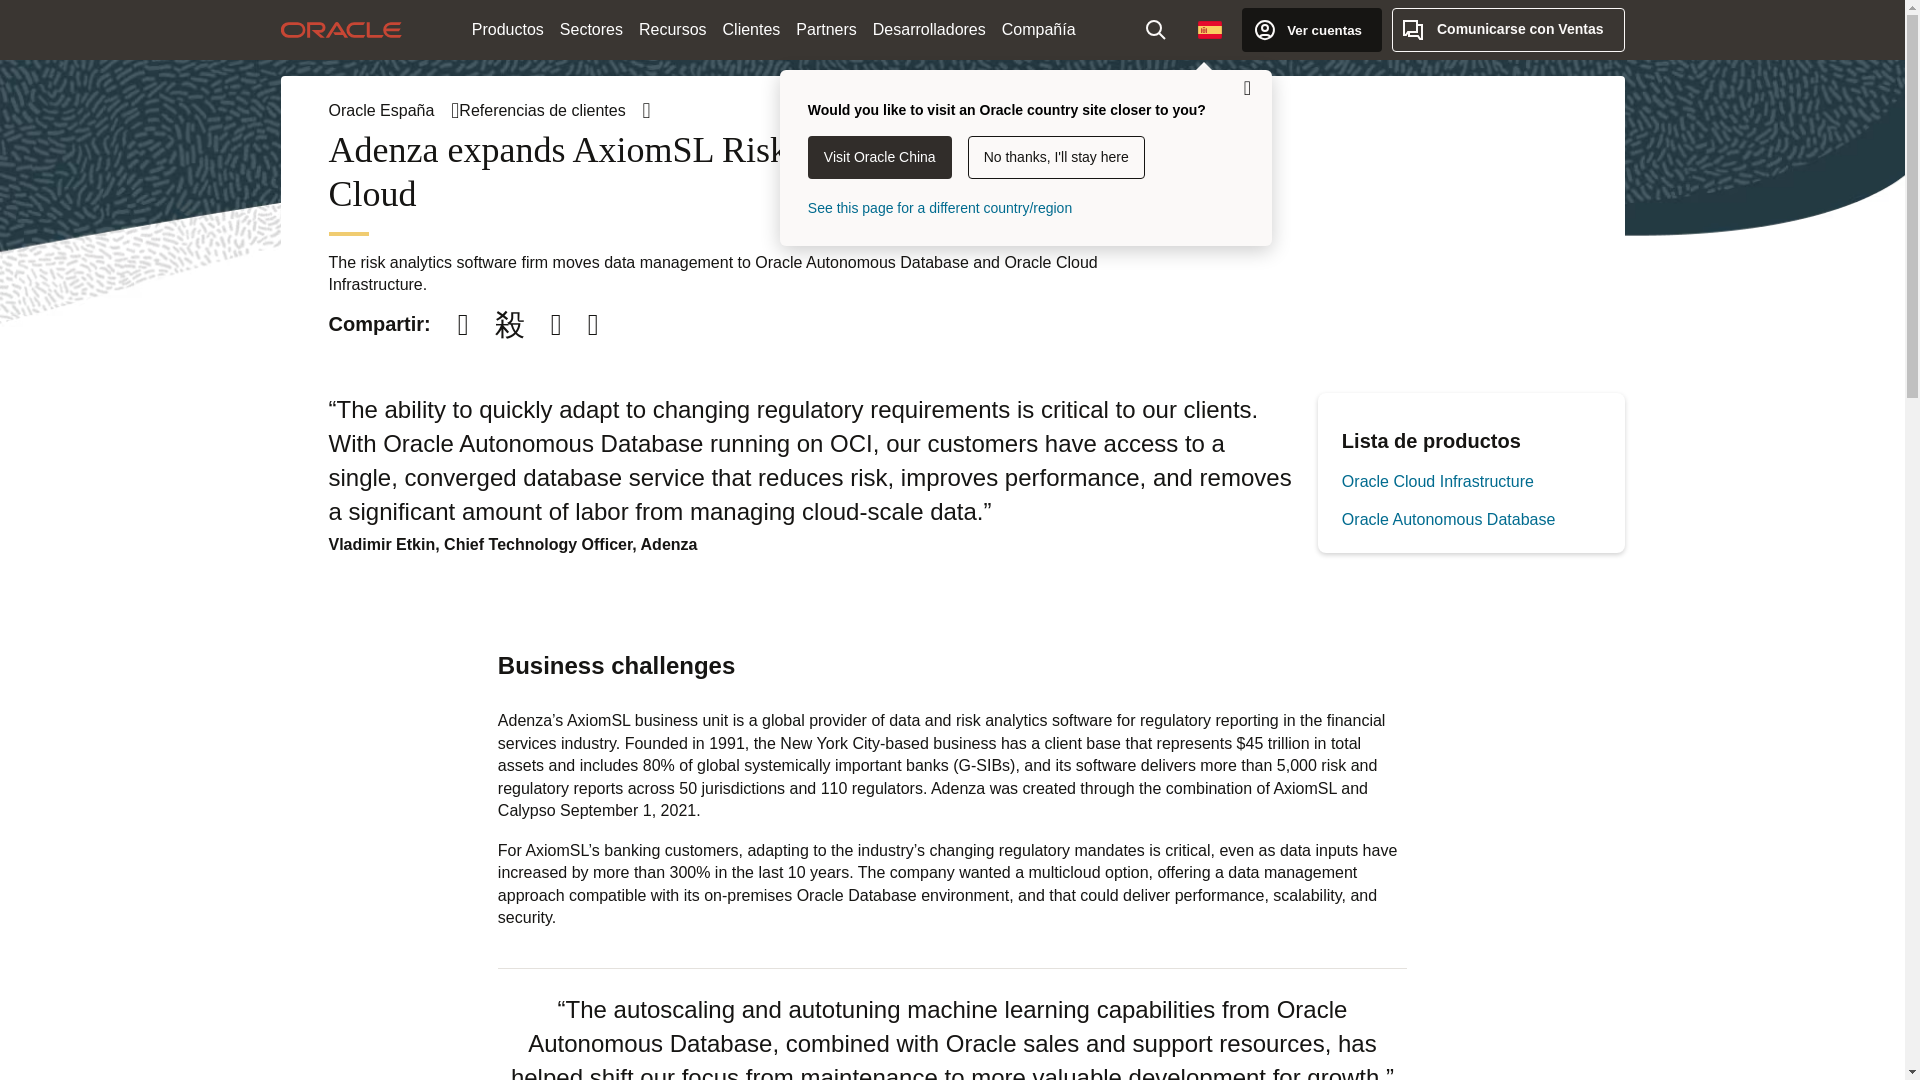  Describe the element at coordinates (509, 325) in the screenshot. I see `Share on Twitter` at that location.